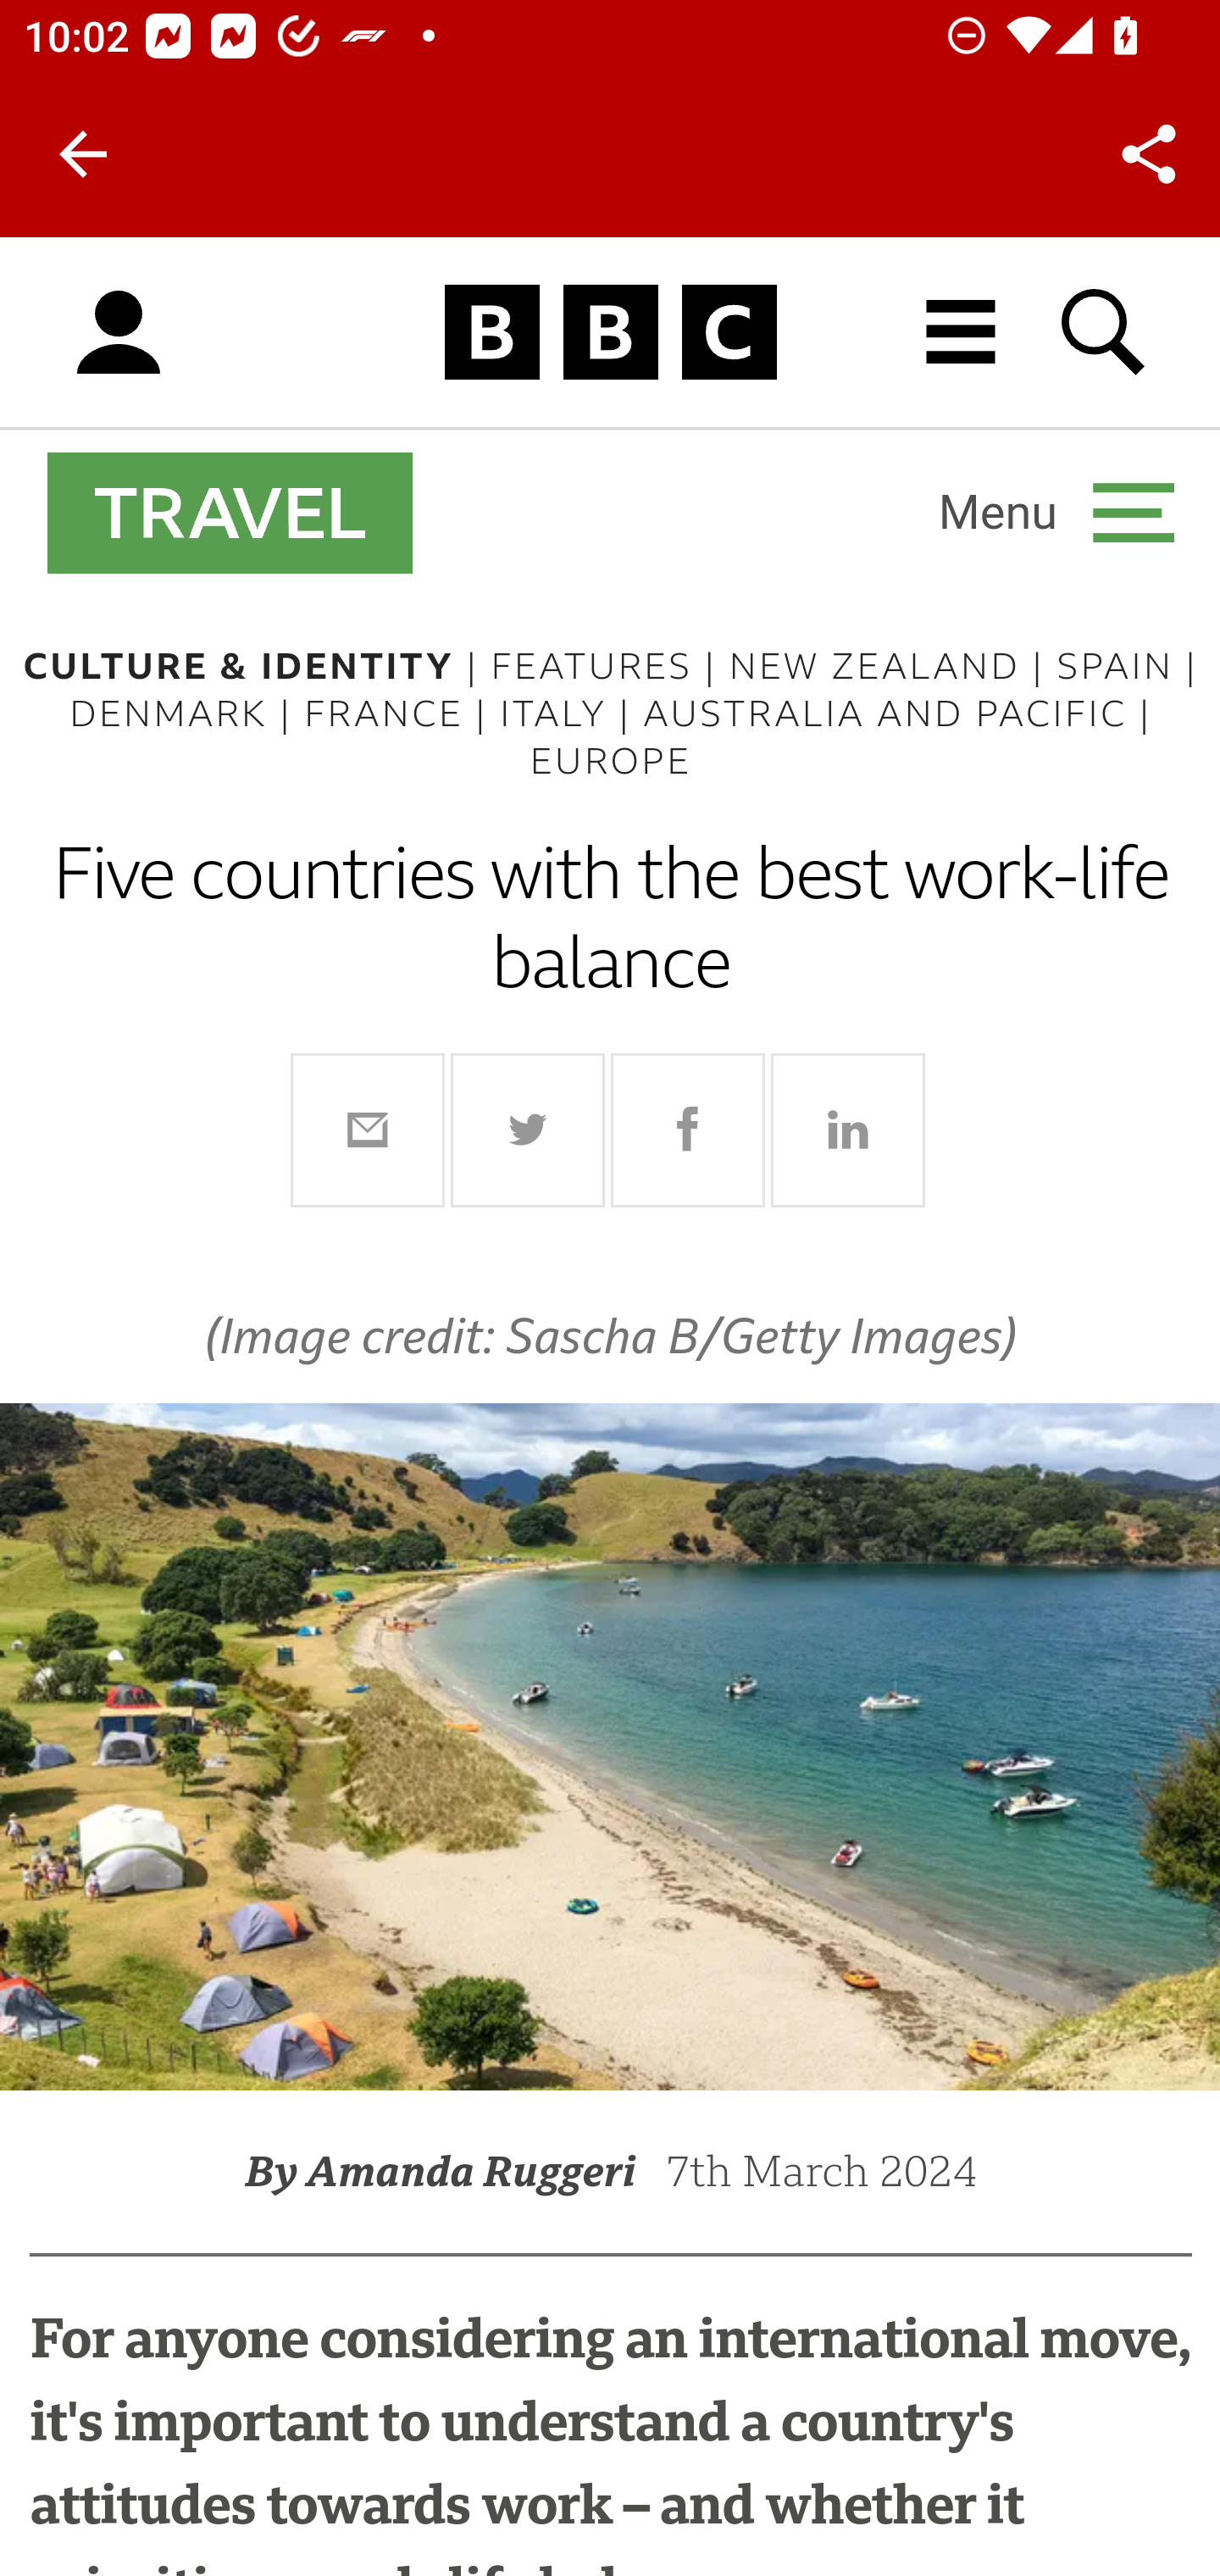 This screenshot has height=2576, width=1220. What do you see at coordinates (896, 713) in the screenshot?
I see `AUSTRALIA AND PACIFIC |  AUSTRALIA AND PACIFIC  | ` at bounding box center [896, 713].